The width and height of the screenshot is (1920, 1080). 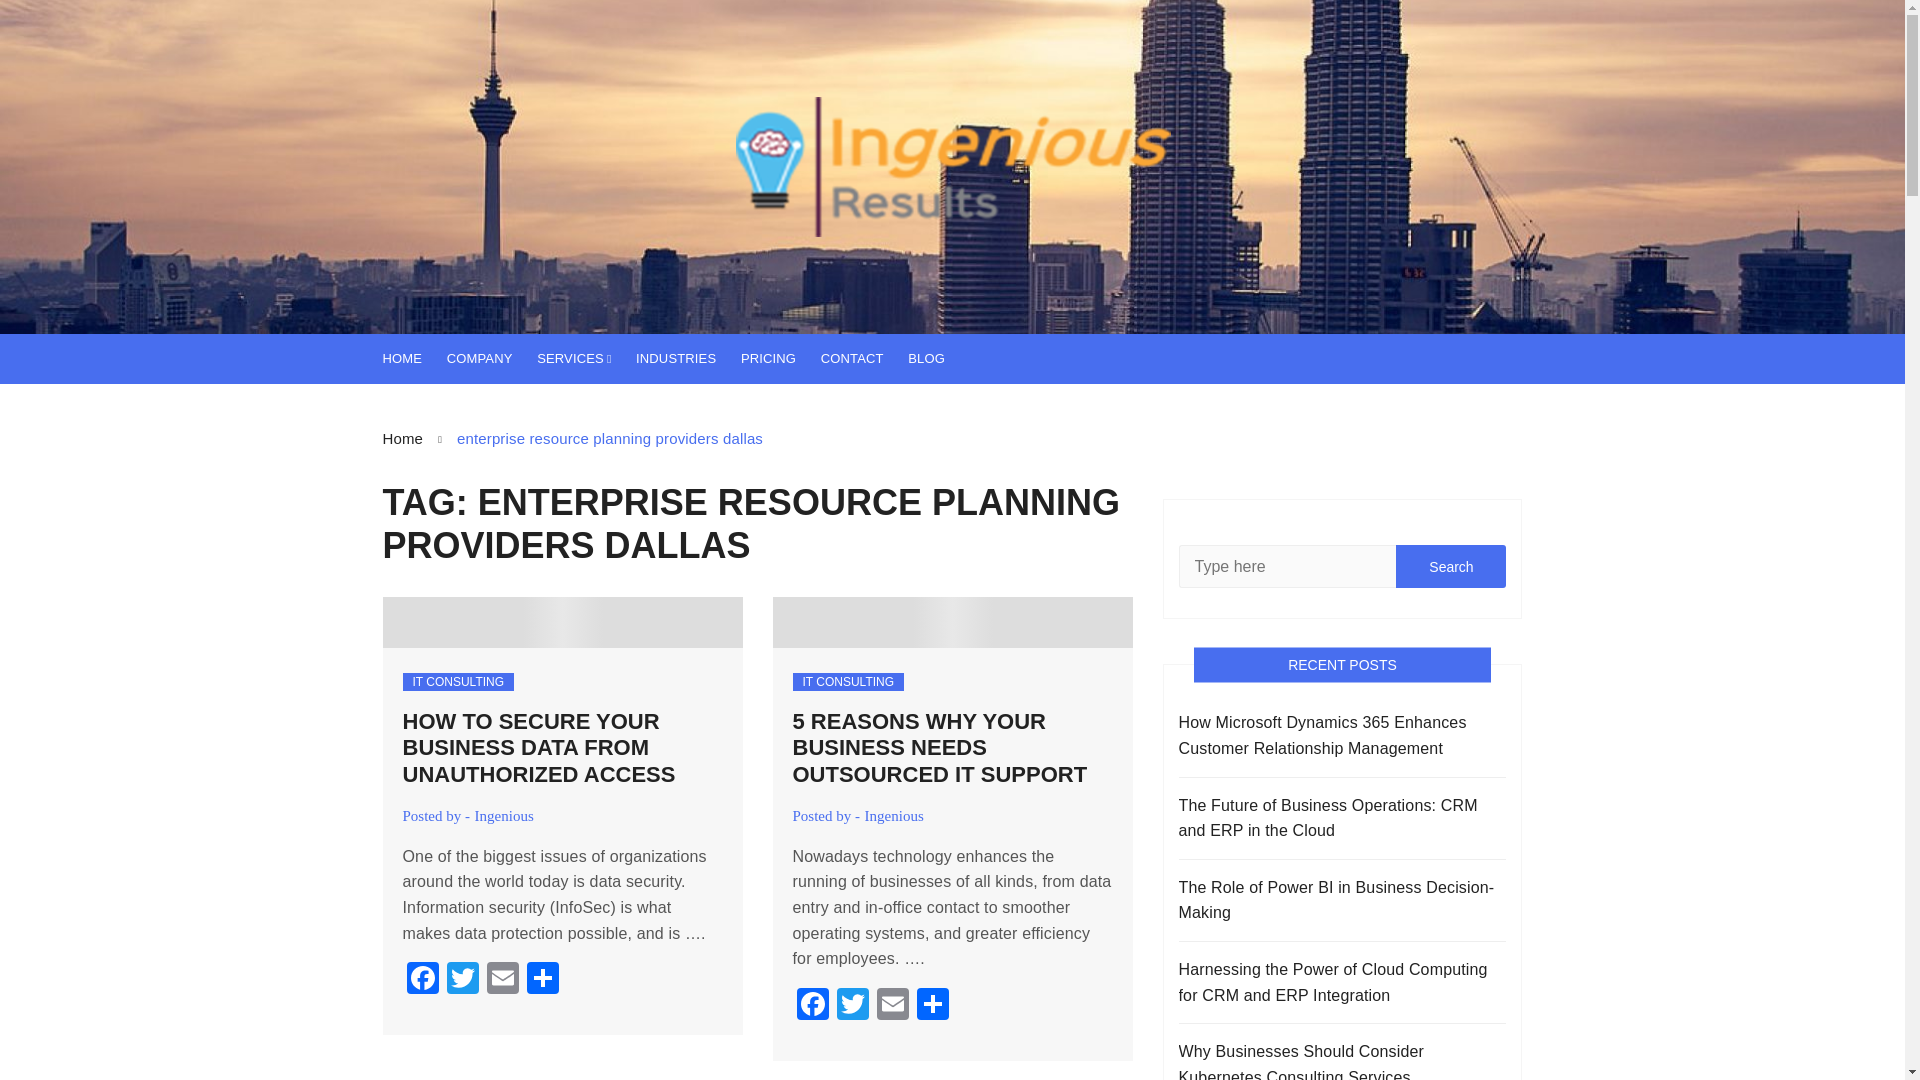 What do you see at coordinates (778, 358) in the screenshot?
I see `PRICING` at bounding box center [778, 358].